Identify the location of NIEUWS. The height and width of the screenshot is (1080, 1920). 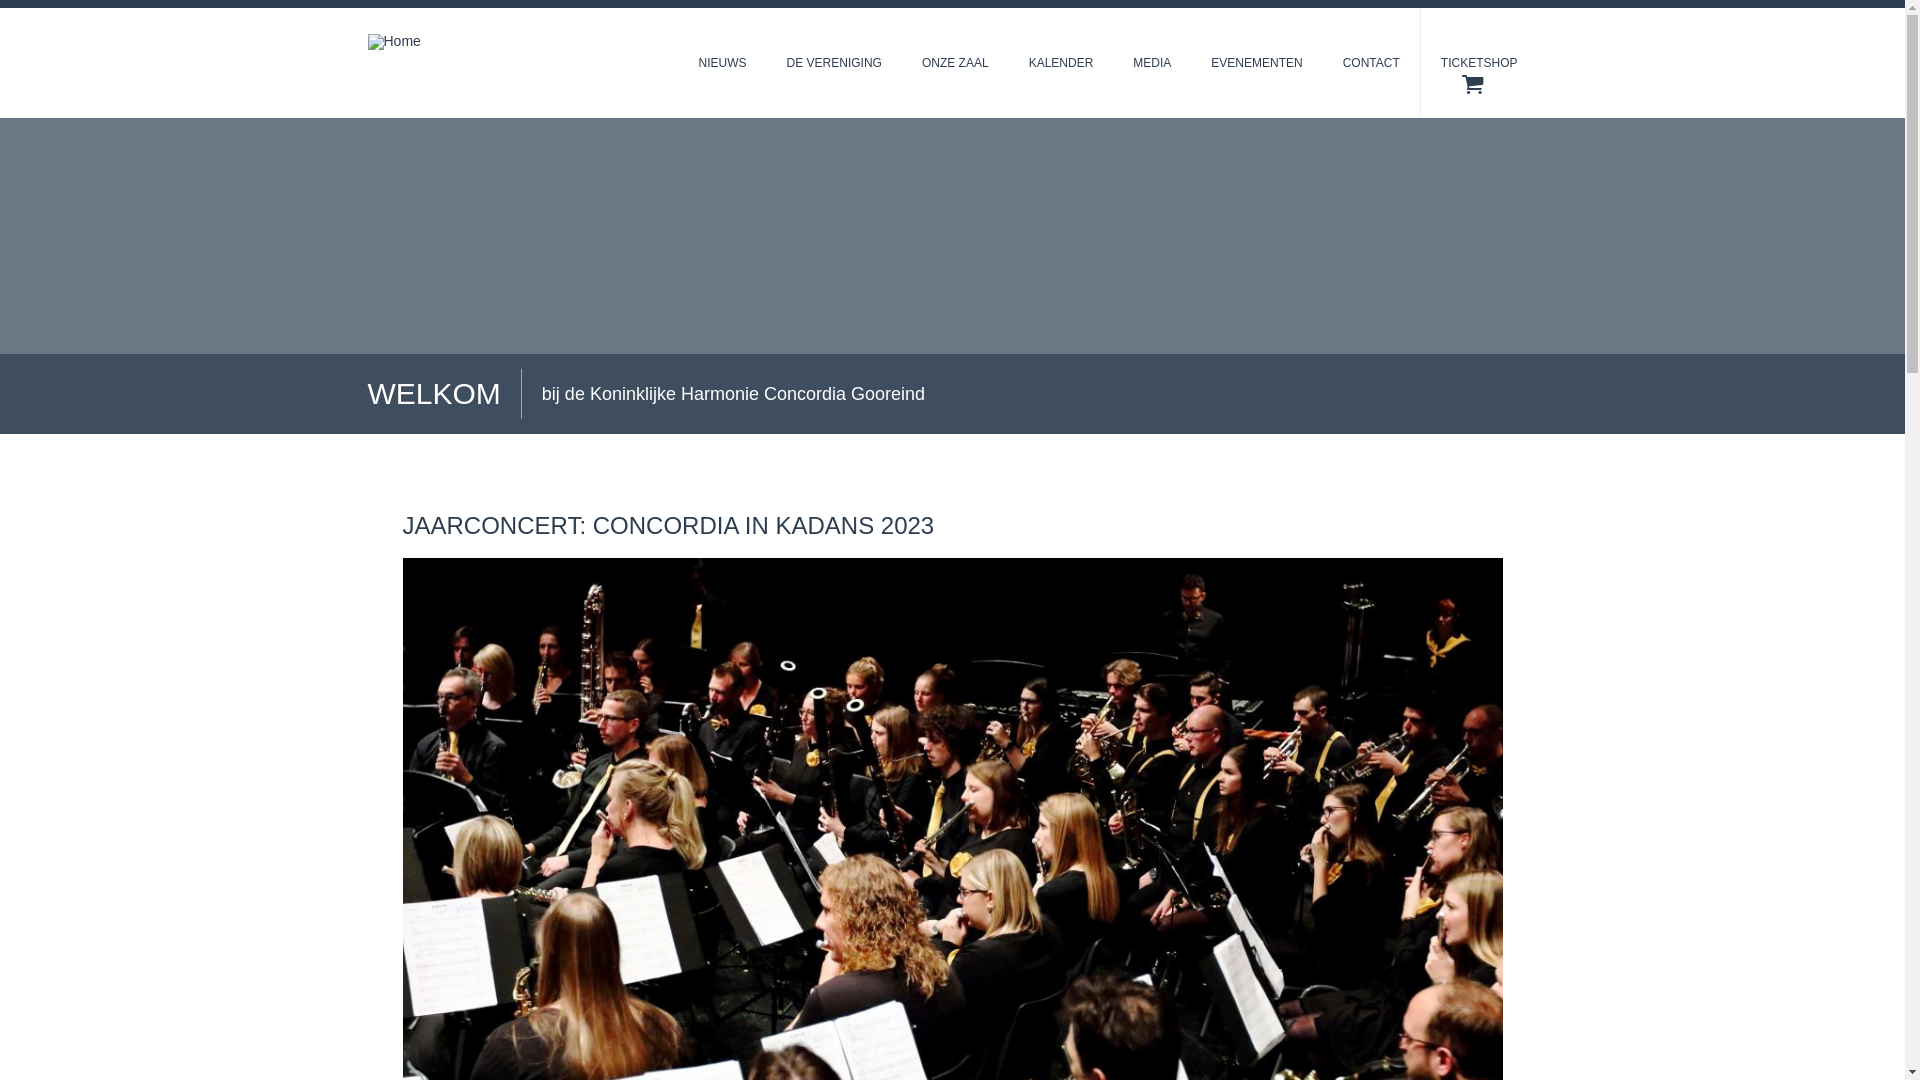
(723, 63).